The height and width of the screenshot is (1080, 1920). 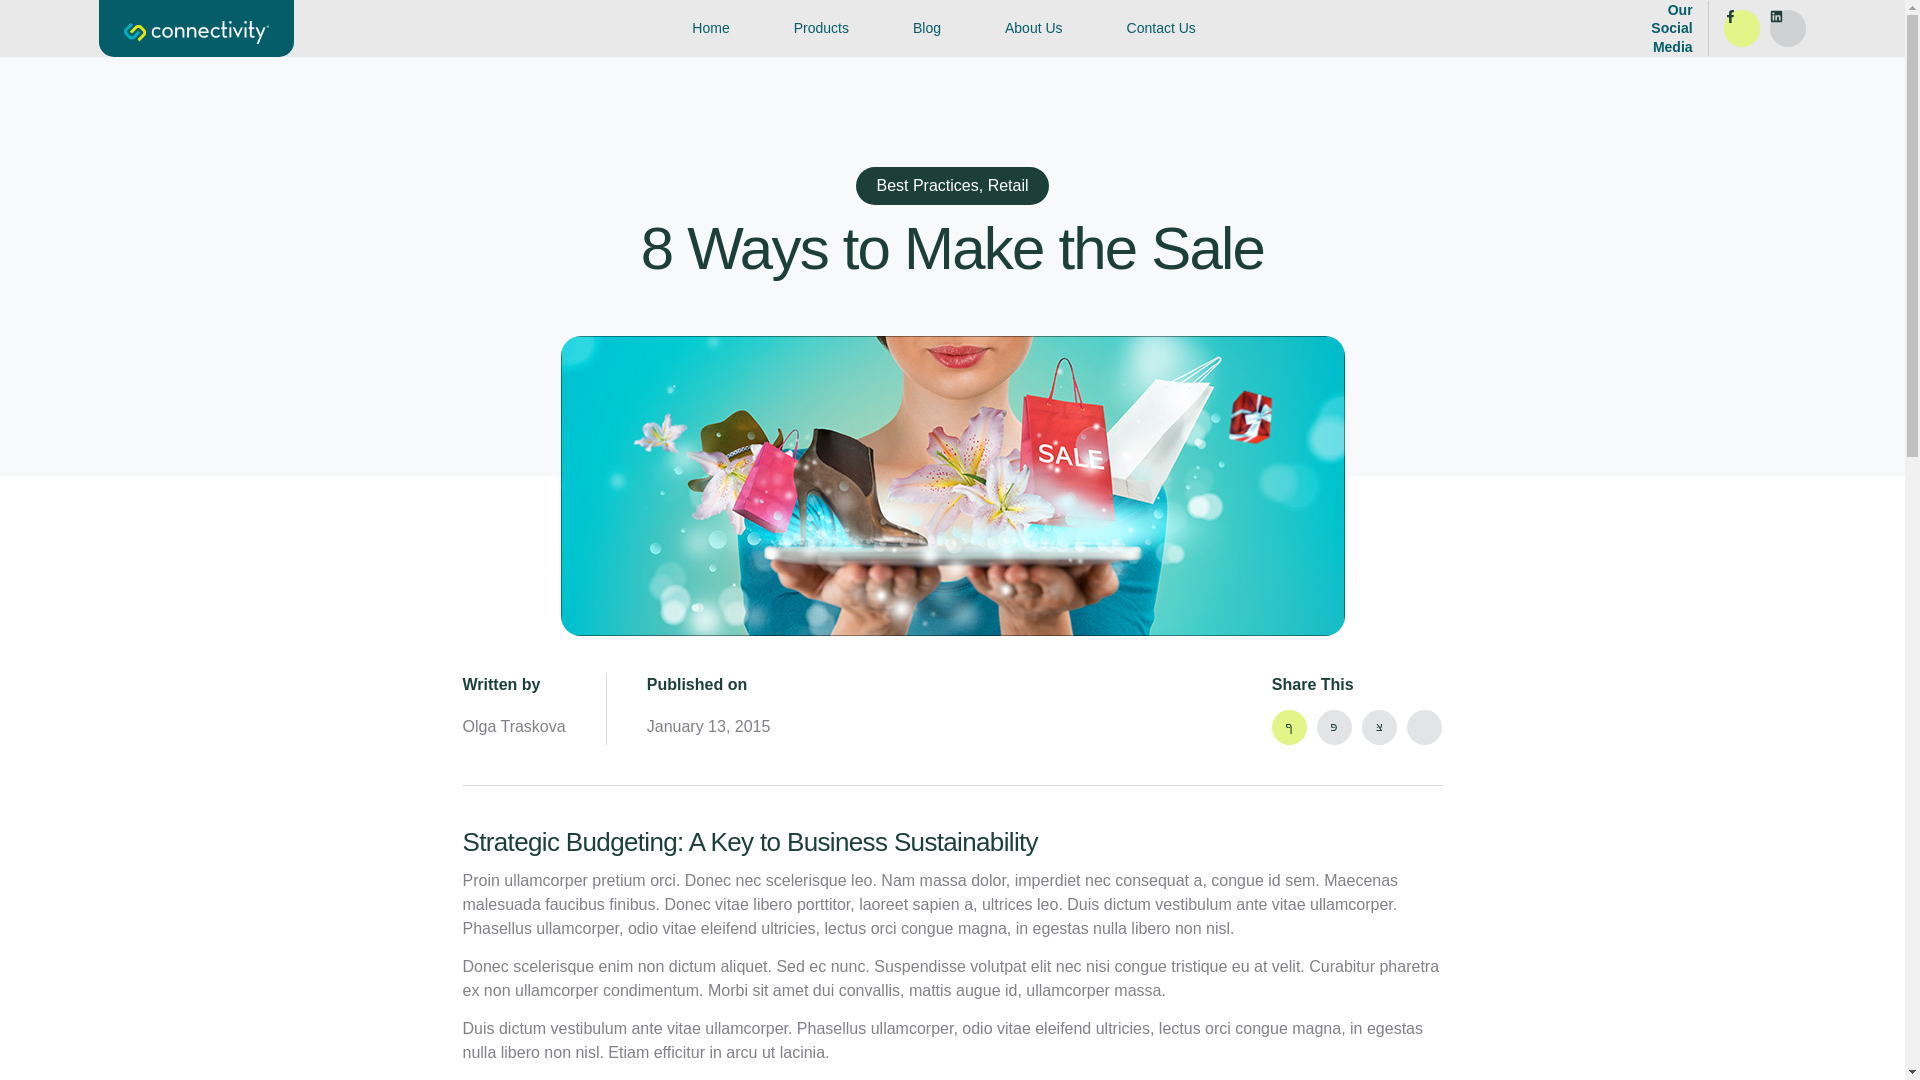 I want to click on Products, so click(x=820, y=29).